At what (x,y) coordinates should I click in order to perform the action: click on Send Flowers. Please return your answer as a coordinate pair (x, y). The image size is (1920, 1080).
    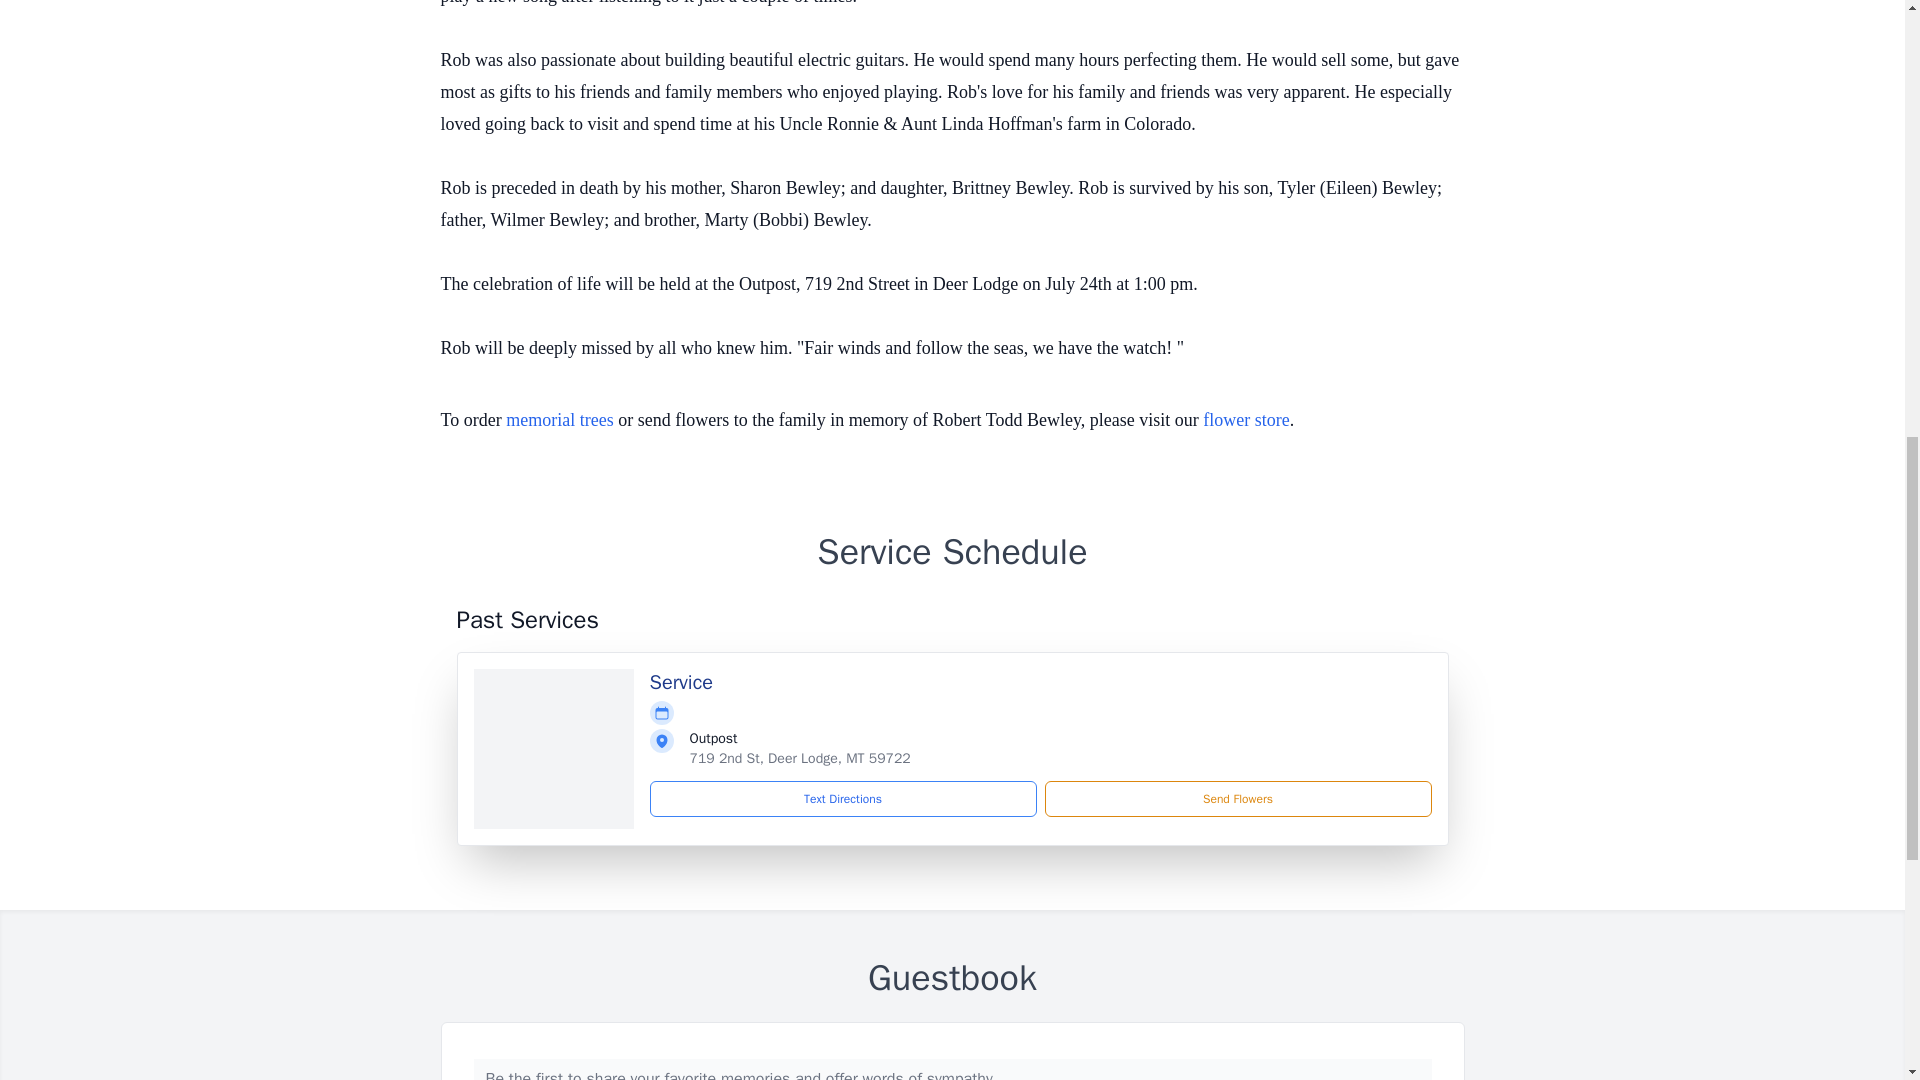
    Looking at the image, I should click on (1237, 798).